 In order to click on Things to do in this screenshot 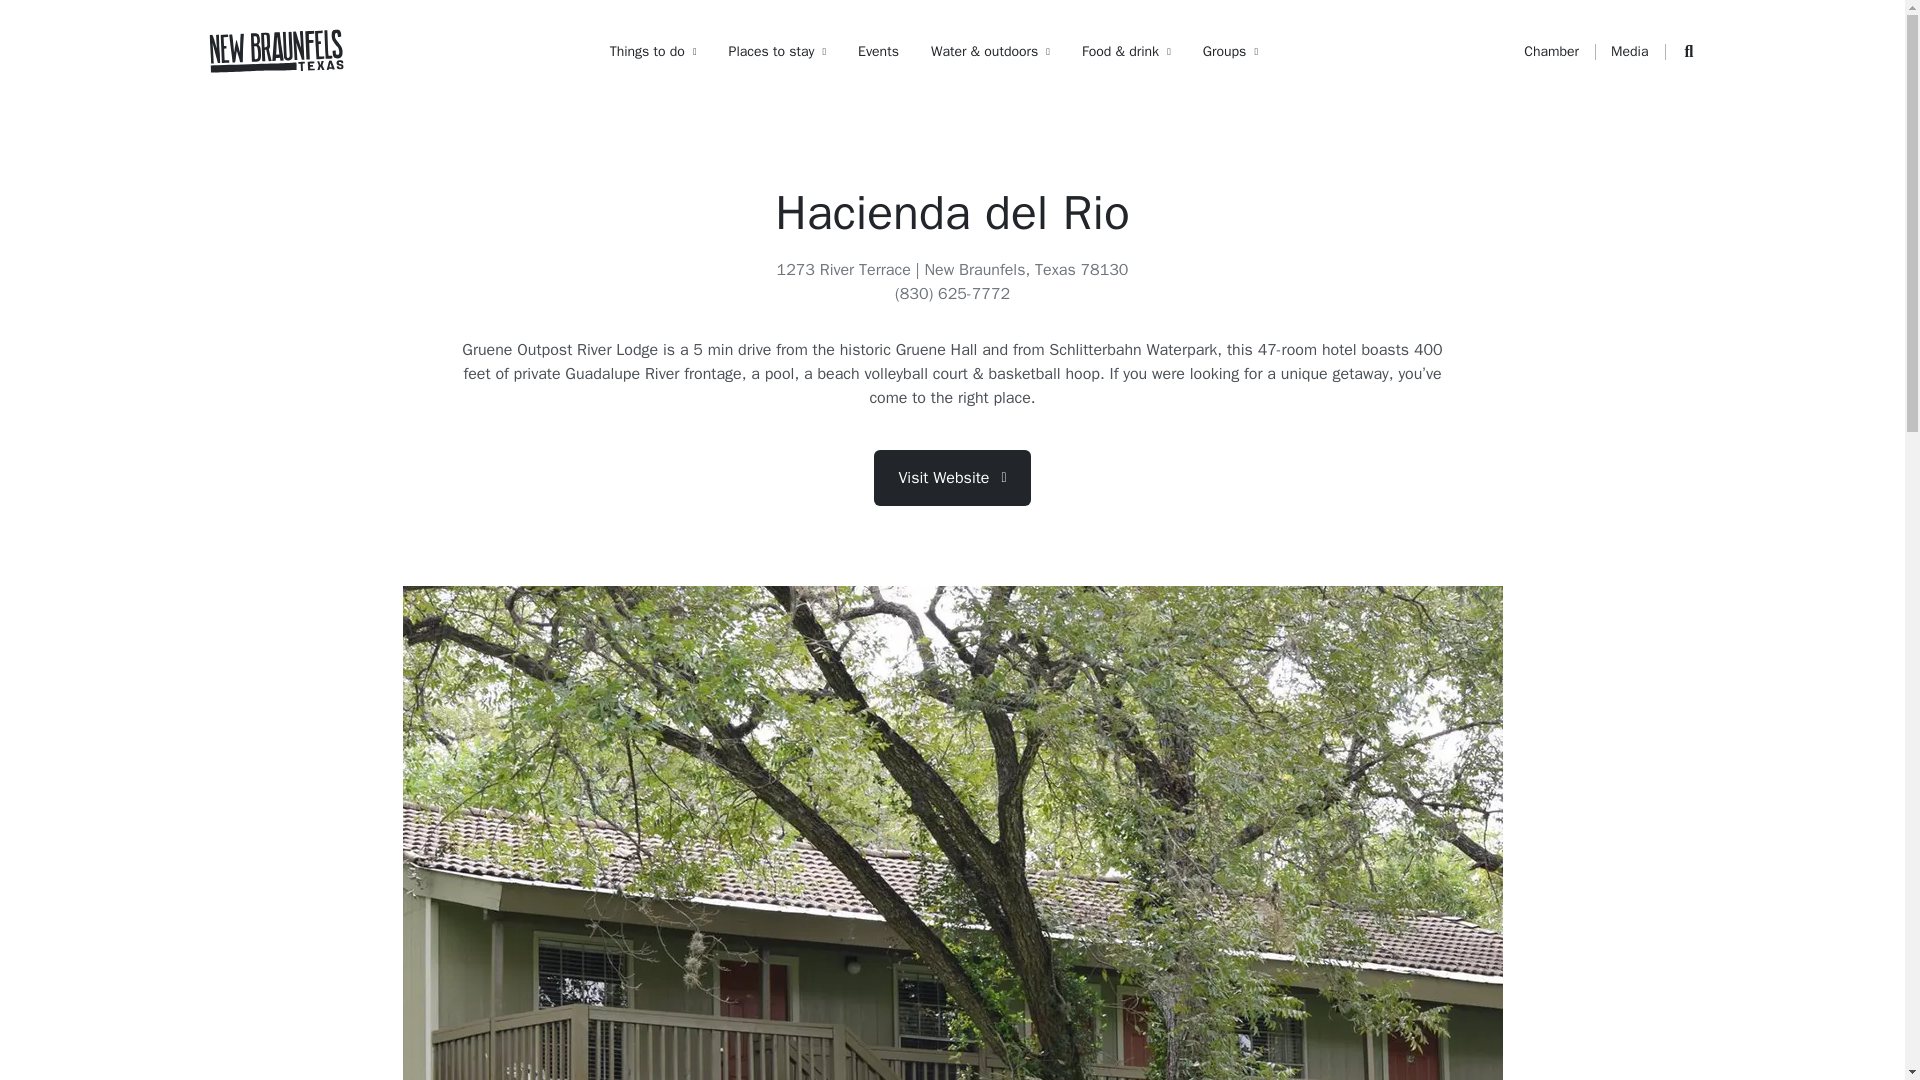, I will do `click(653, 52)`.